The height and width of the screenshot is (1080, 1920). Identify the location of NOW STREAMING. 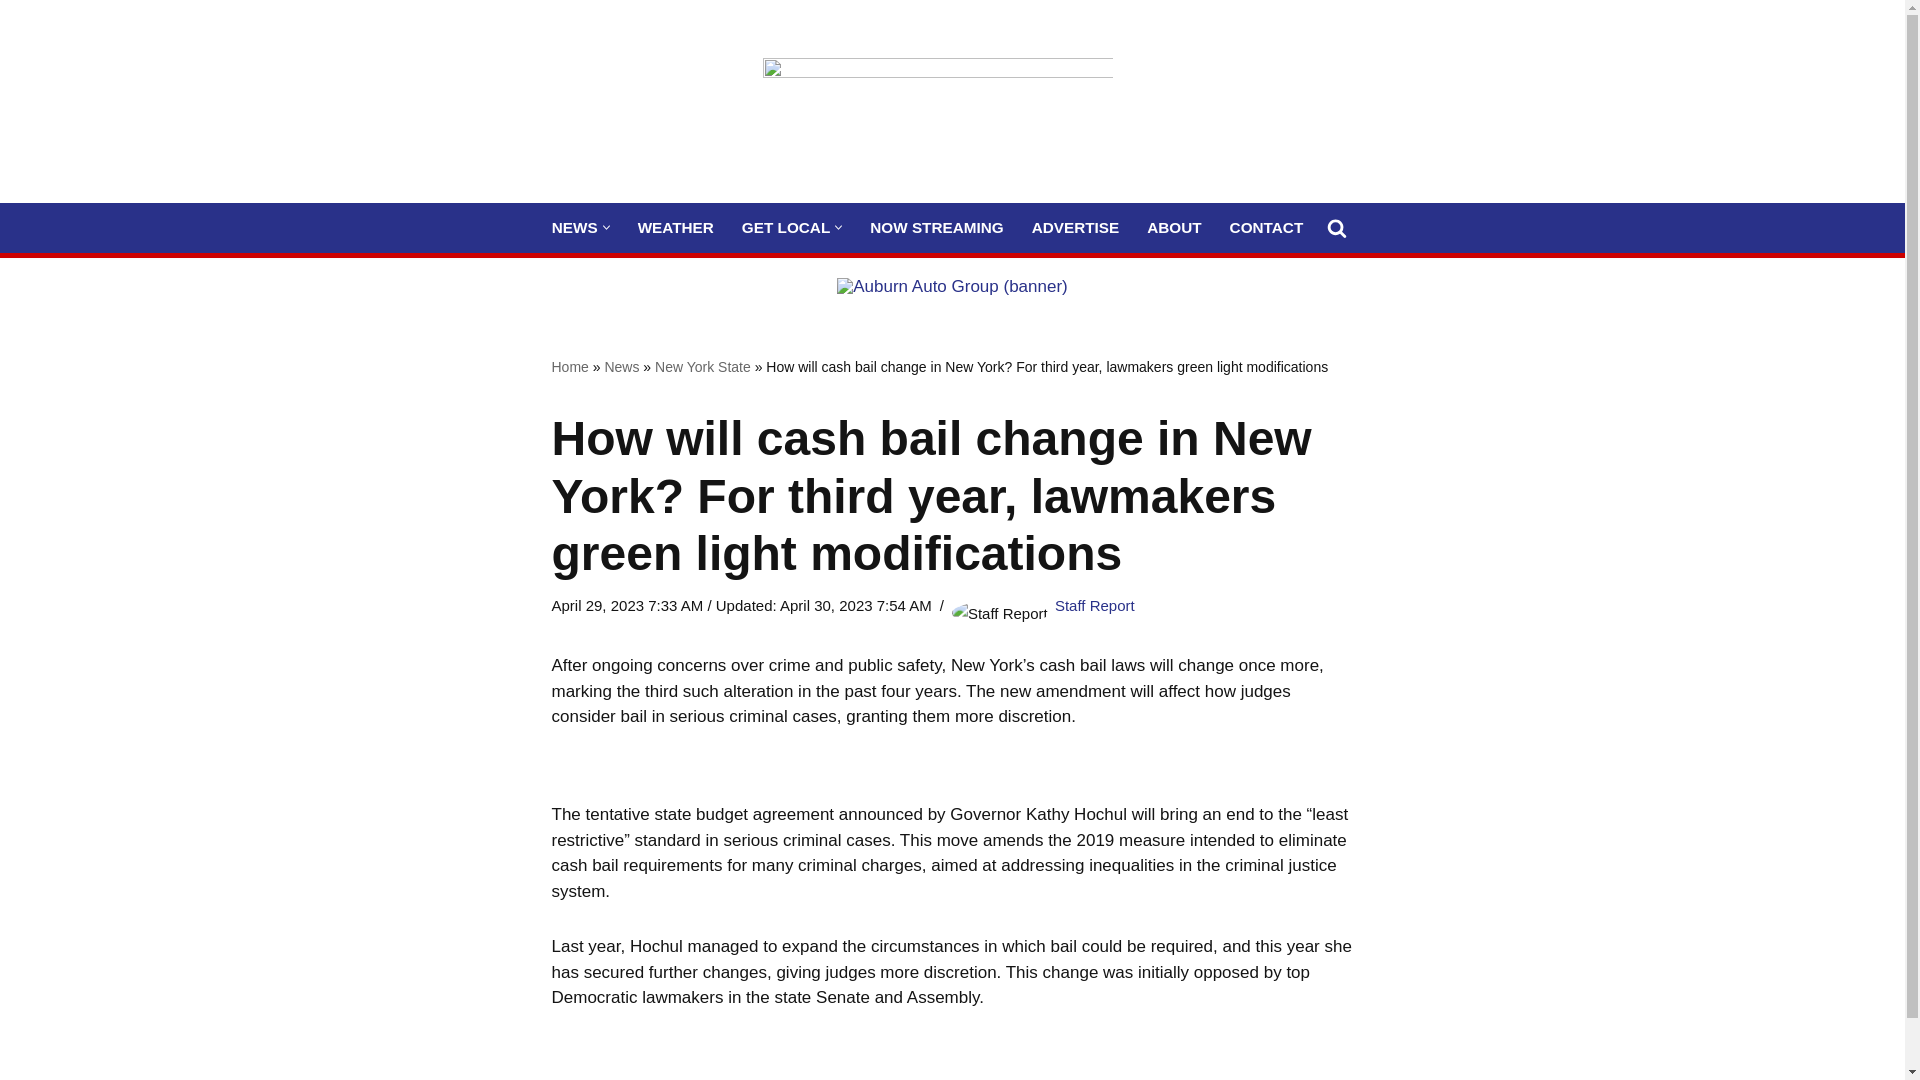
(936, 226).